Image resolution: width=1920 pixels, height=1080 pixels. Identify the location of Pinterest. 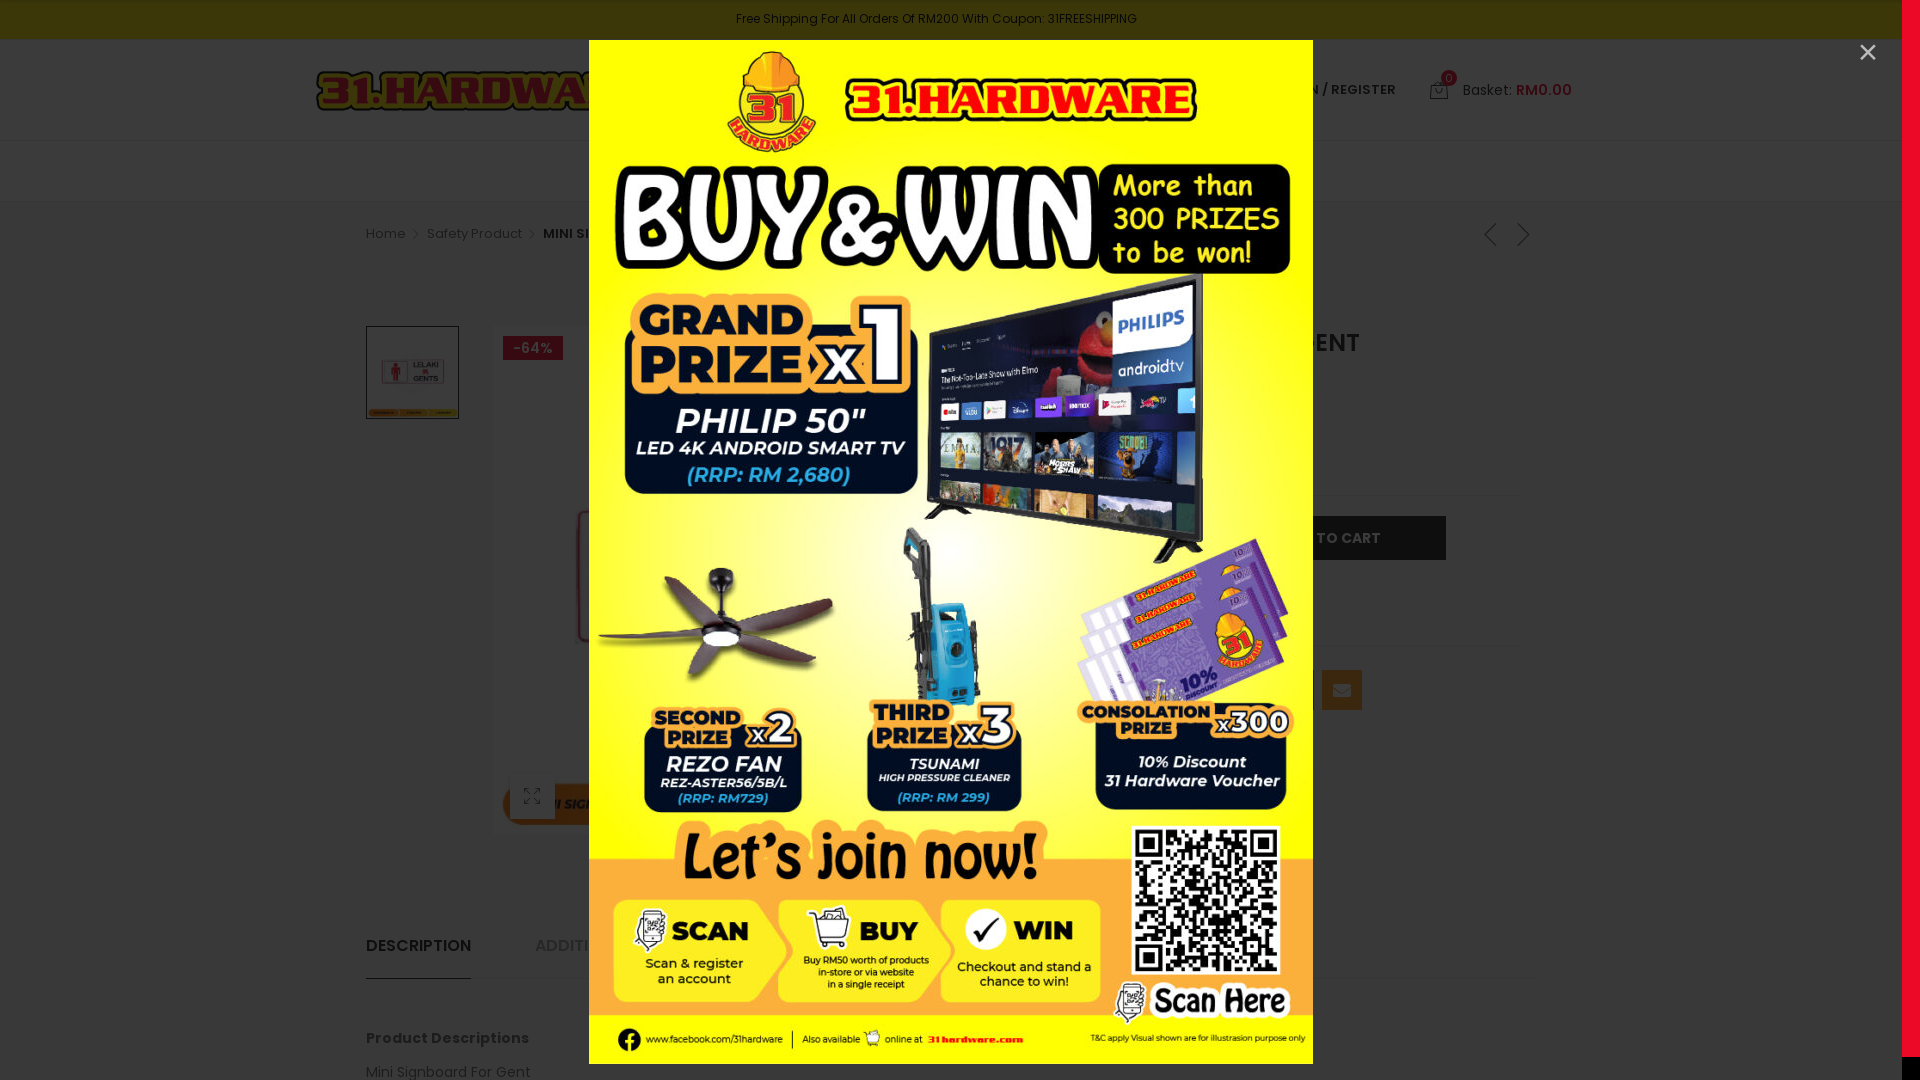
(1294, 690).